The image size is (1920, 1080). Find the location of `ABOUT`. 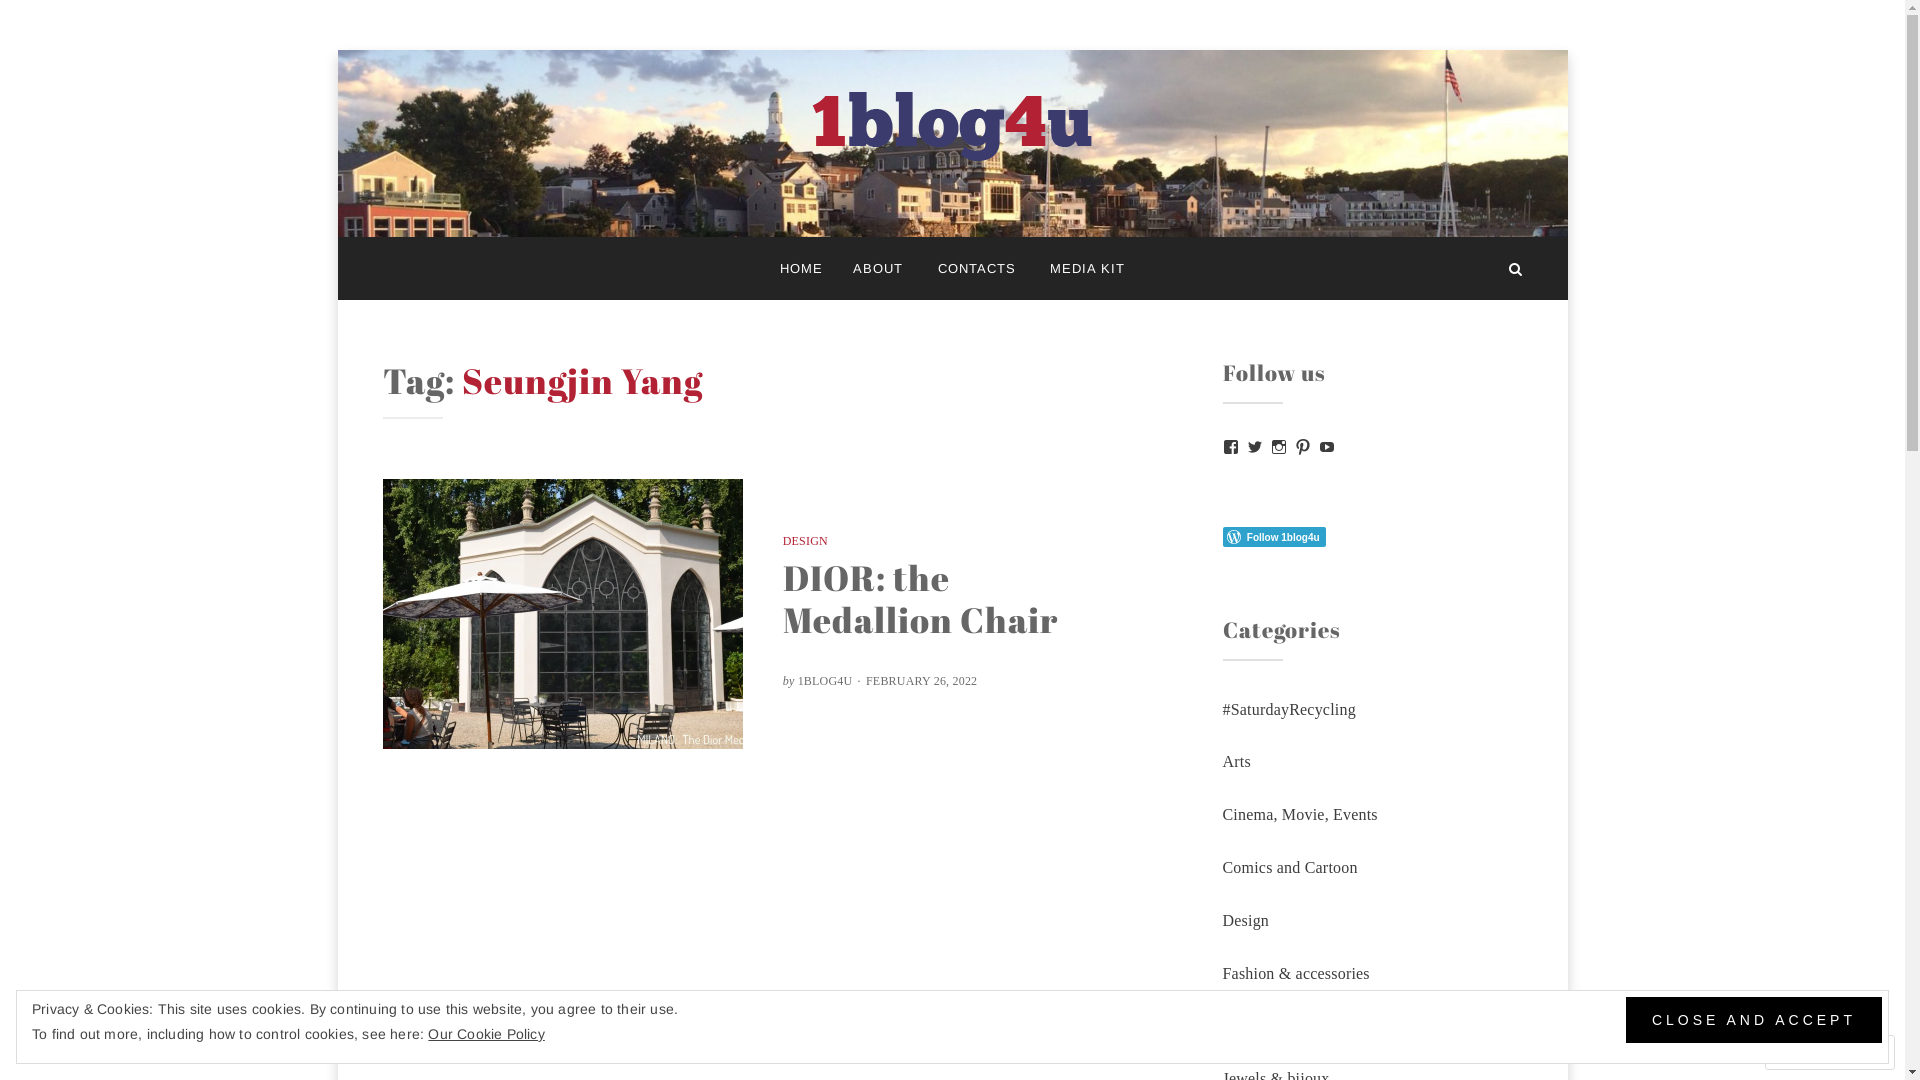

ABOUT is located at coordinates (878, 268).